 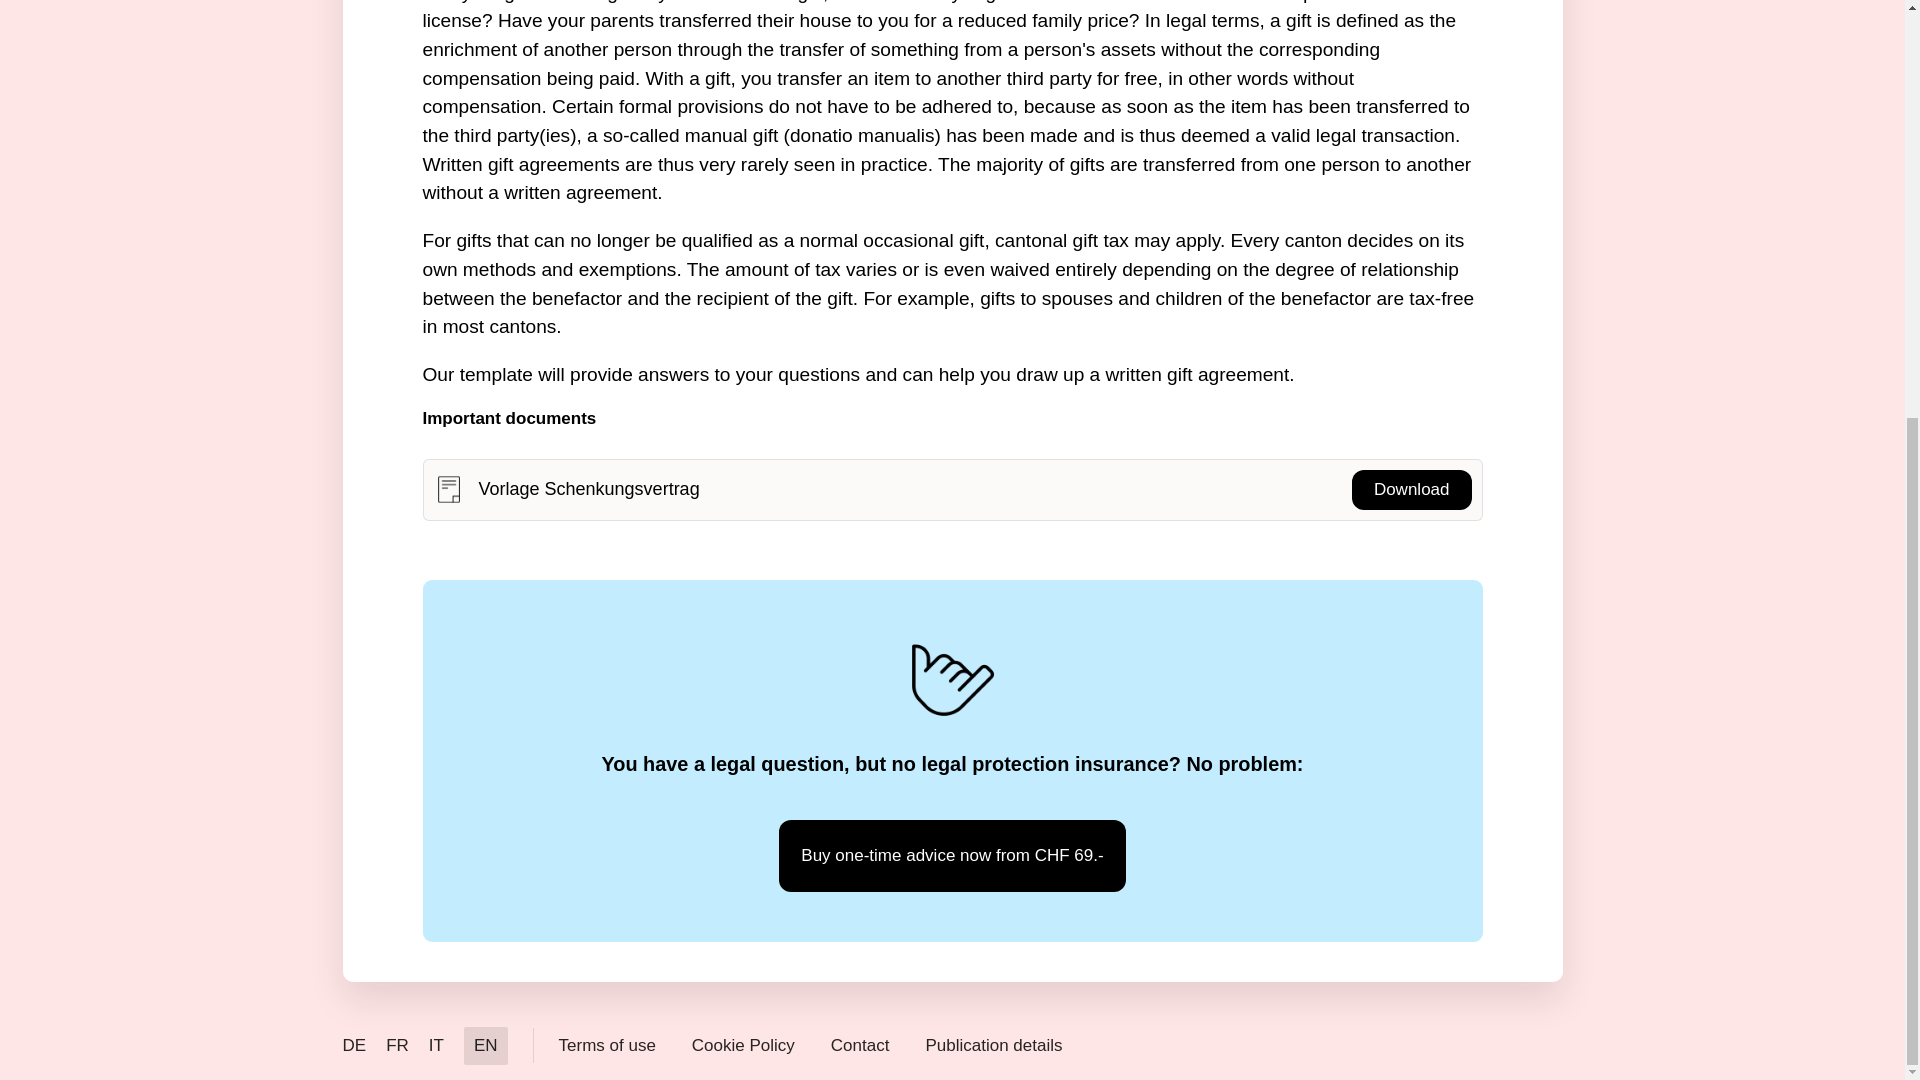 I want to click on Contact, so click(x=860, y=1046).